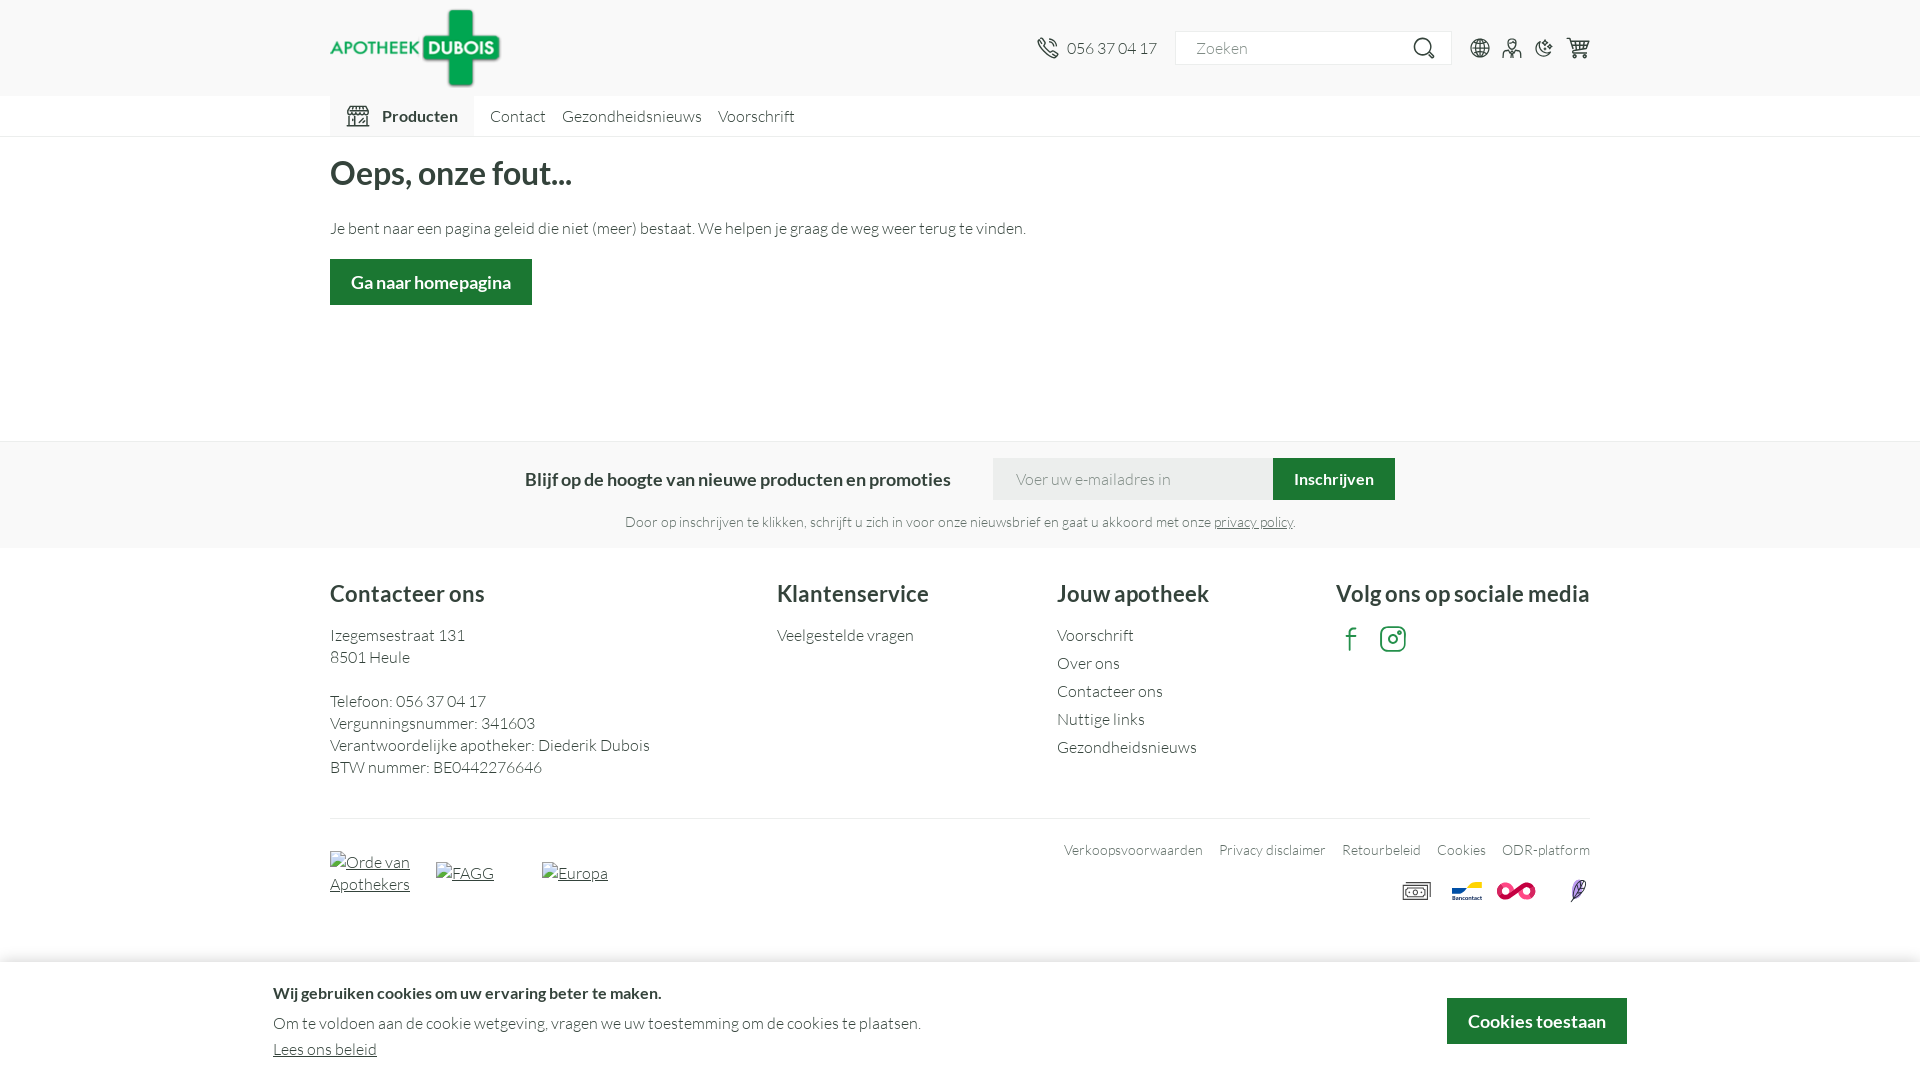 Image resolution: width=1920 pixels, height=1080 pixels. I want to click on Klant menu, so click(1512, 48).